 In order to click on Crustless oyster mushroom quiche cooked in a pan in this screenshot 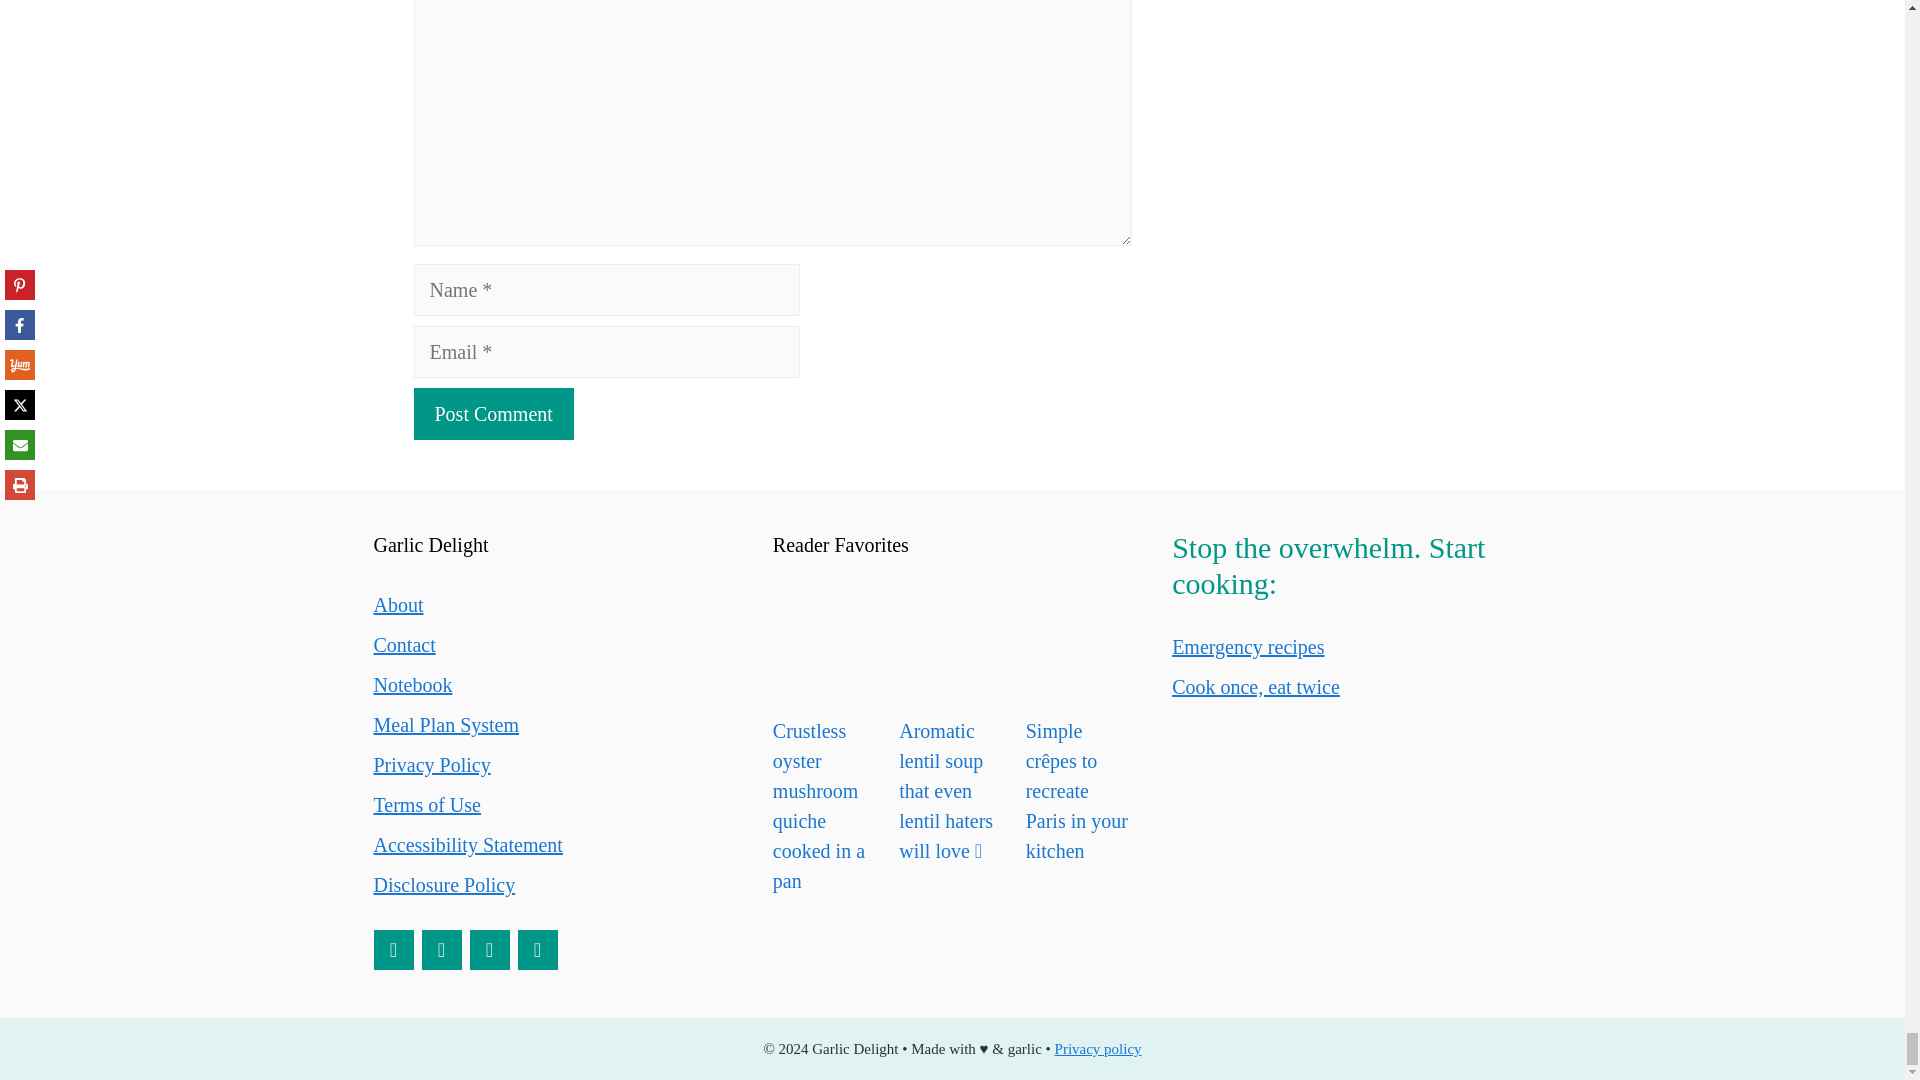, I will do `click(826, 642)`.